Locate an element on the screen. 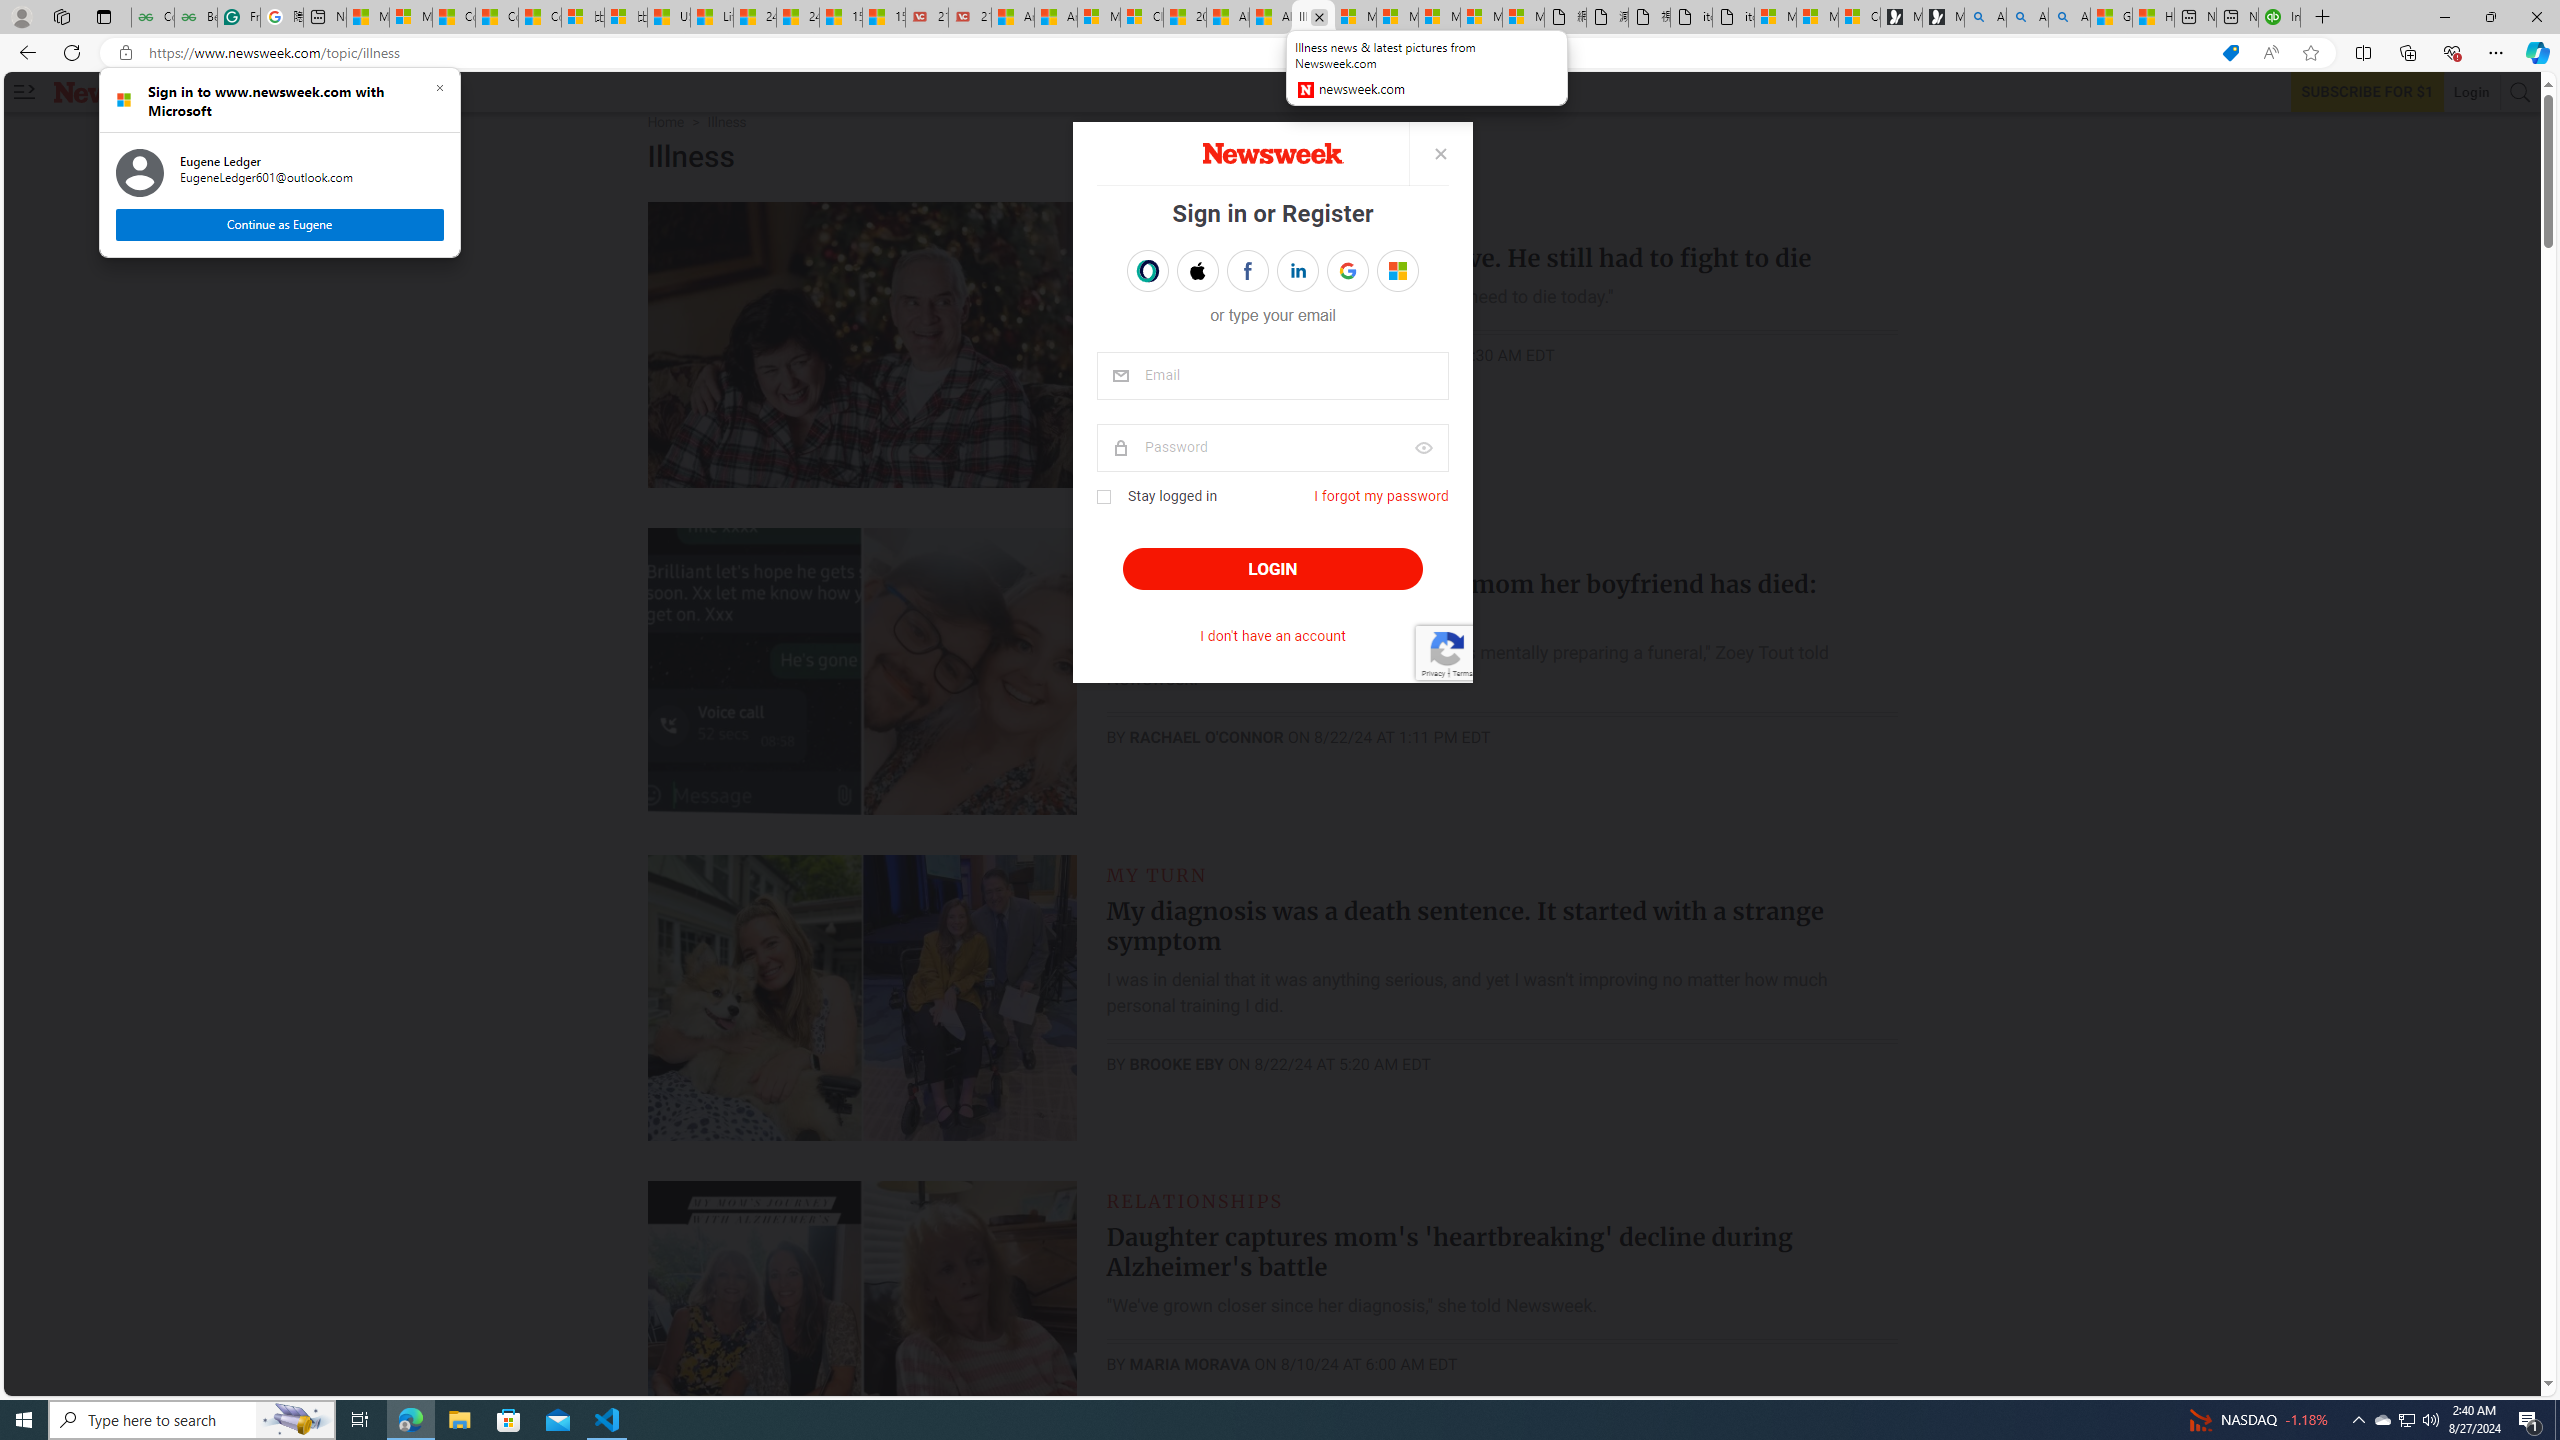  Illness news & latest pictures from Newsweek.com is located at coordinates (1314, 17).